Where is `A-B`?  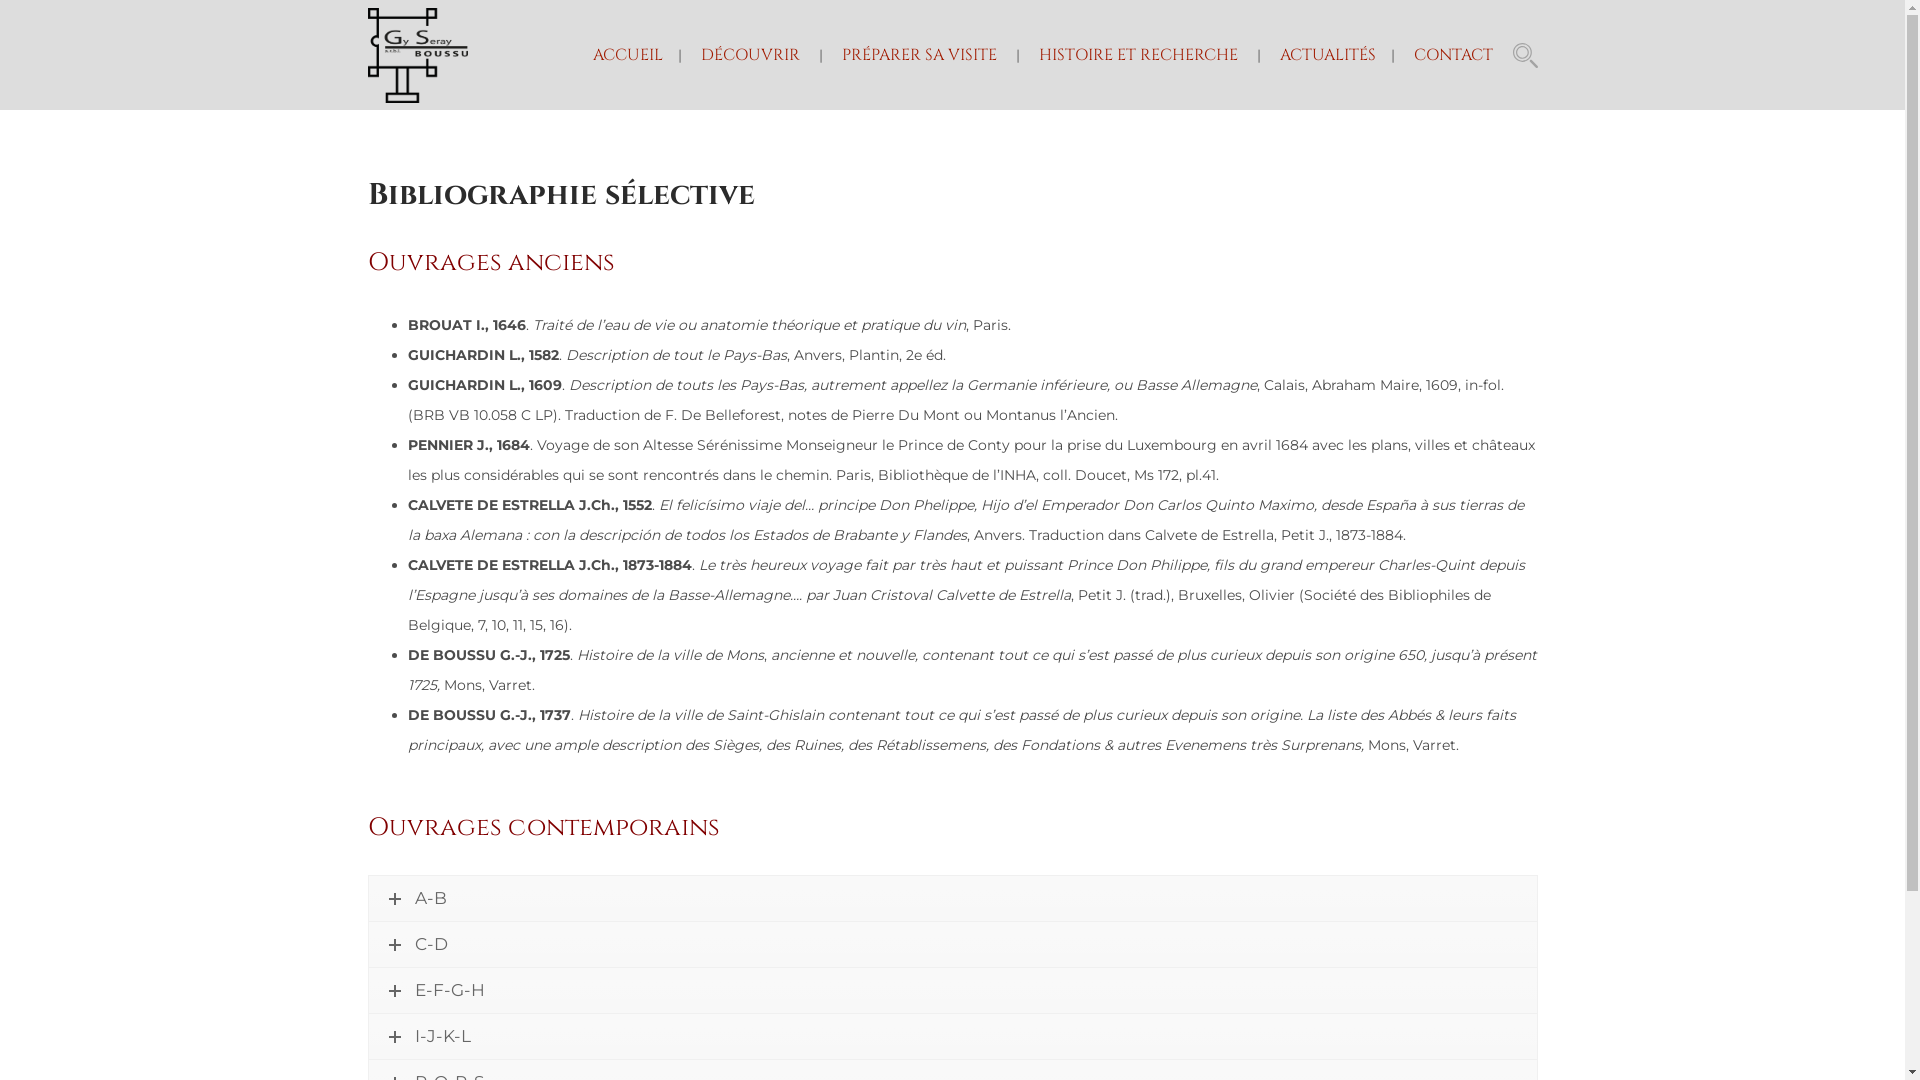
A-B is located at coordinates (952, 898).